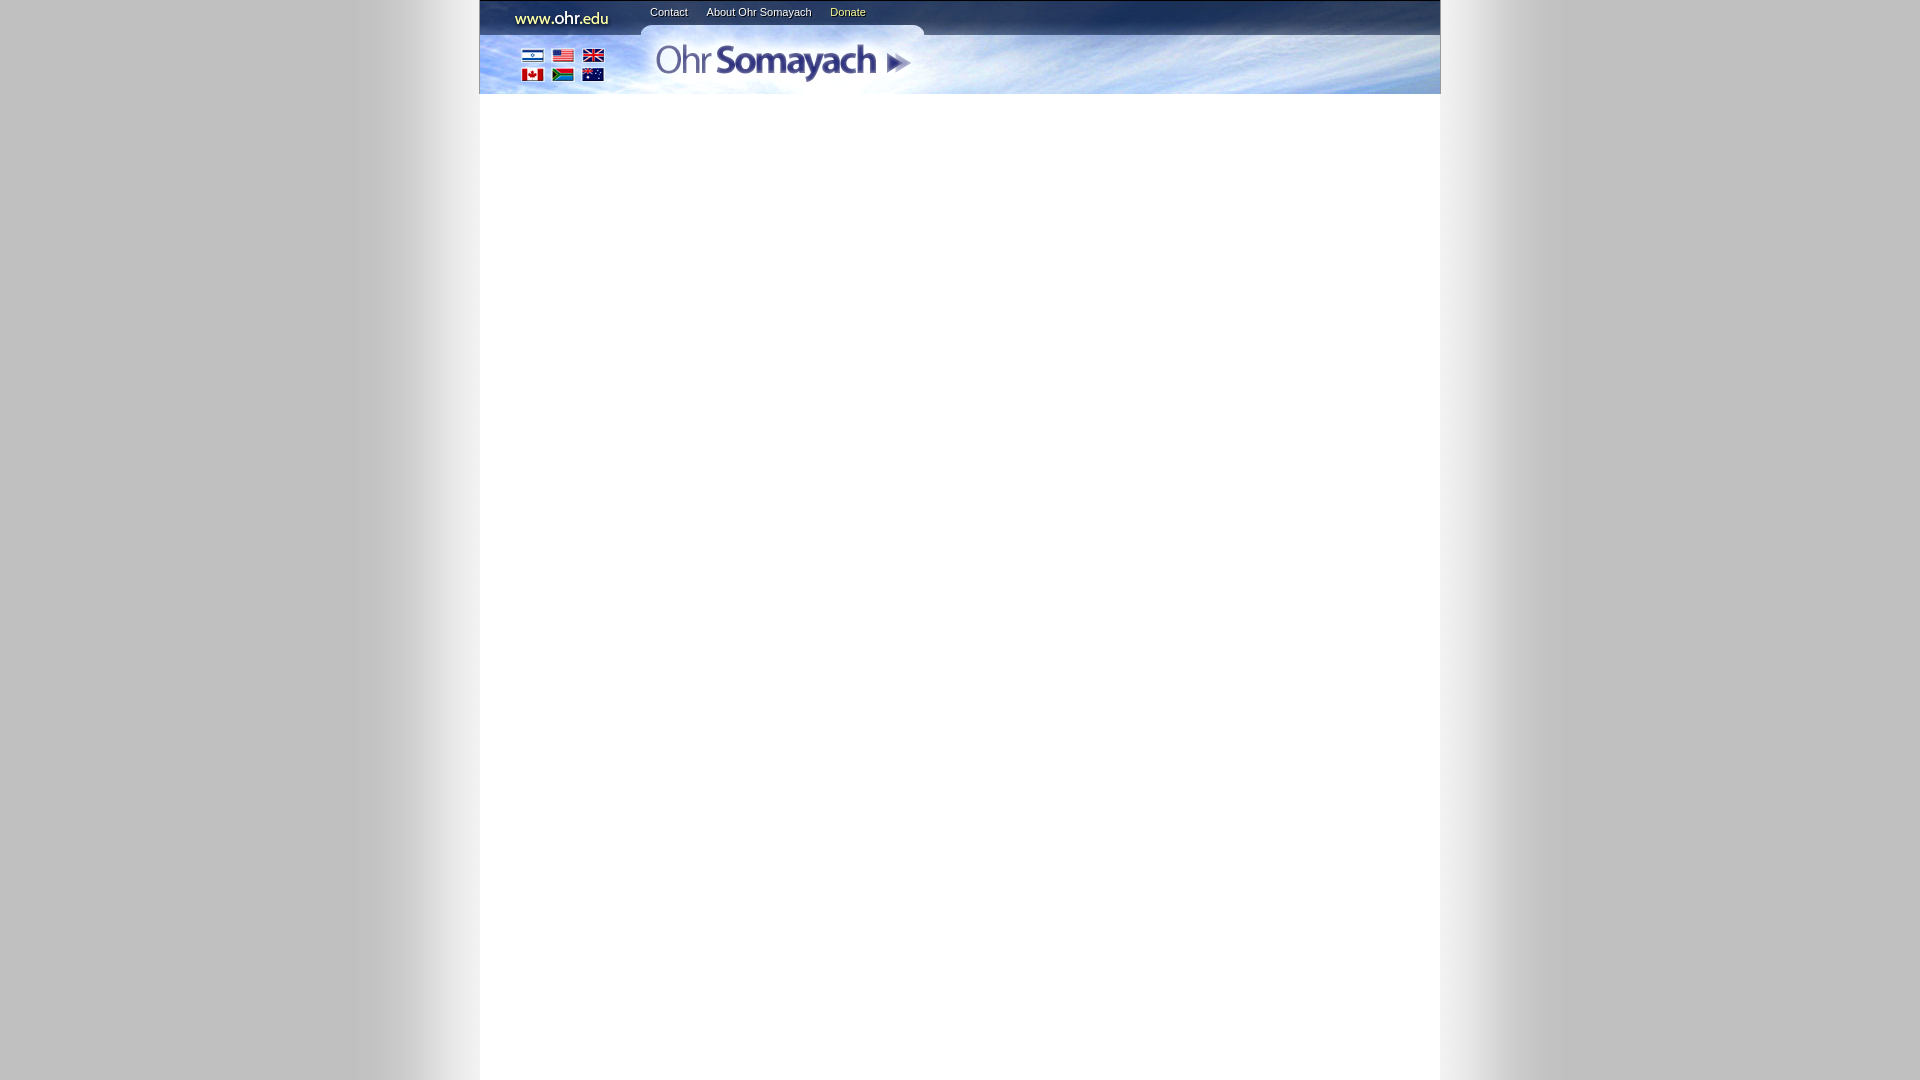  I want to click on Donate, so click(847, 12).